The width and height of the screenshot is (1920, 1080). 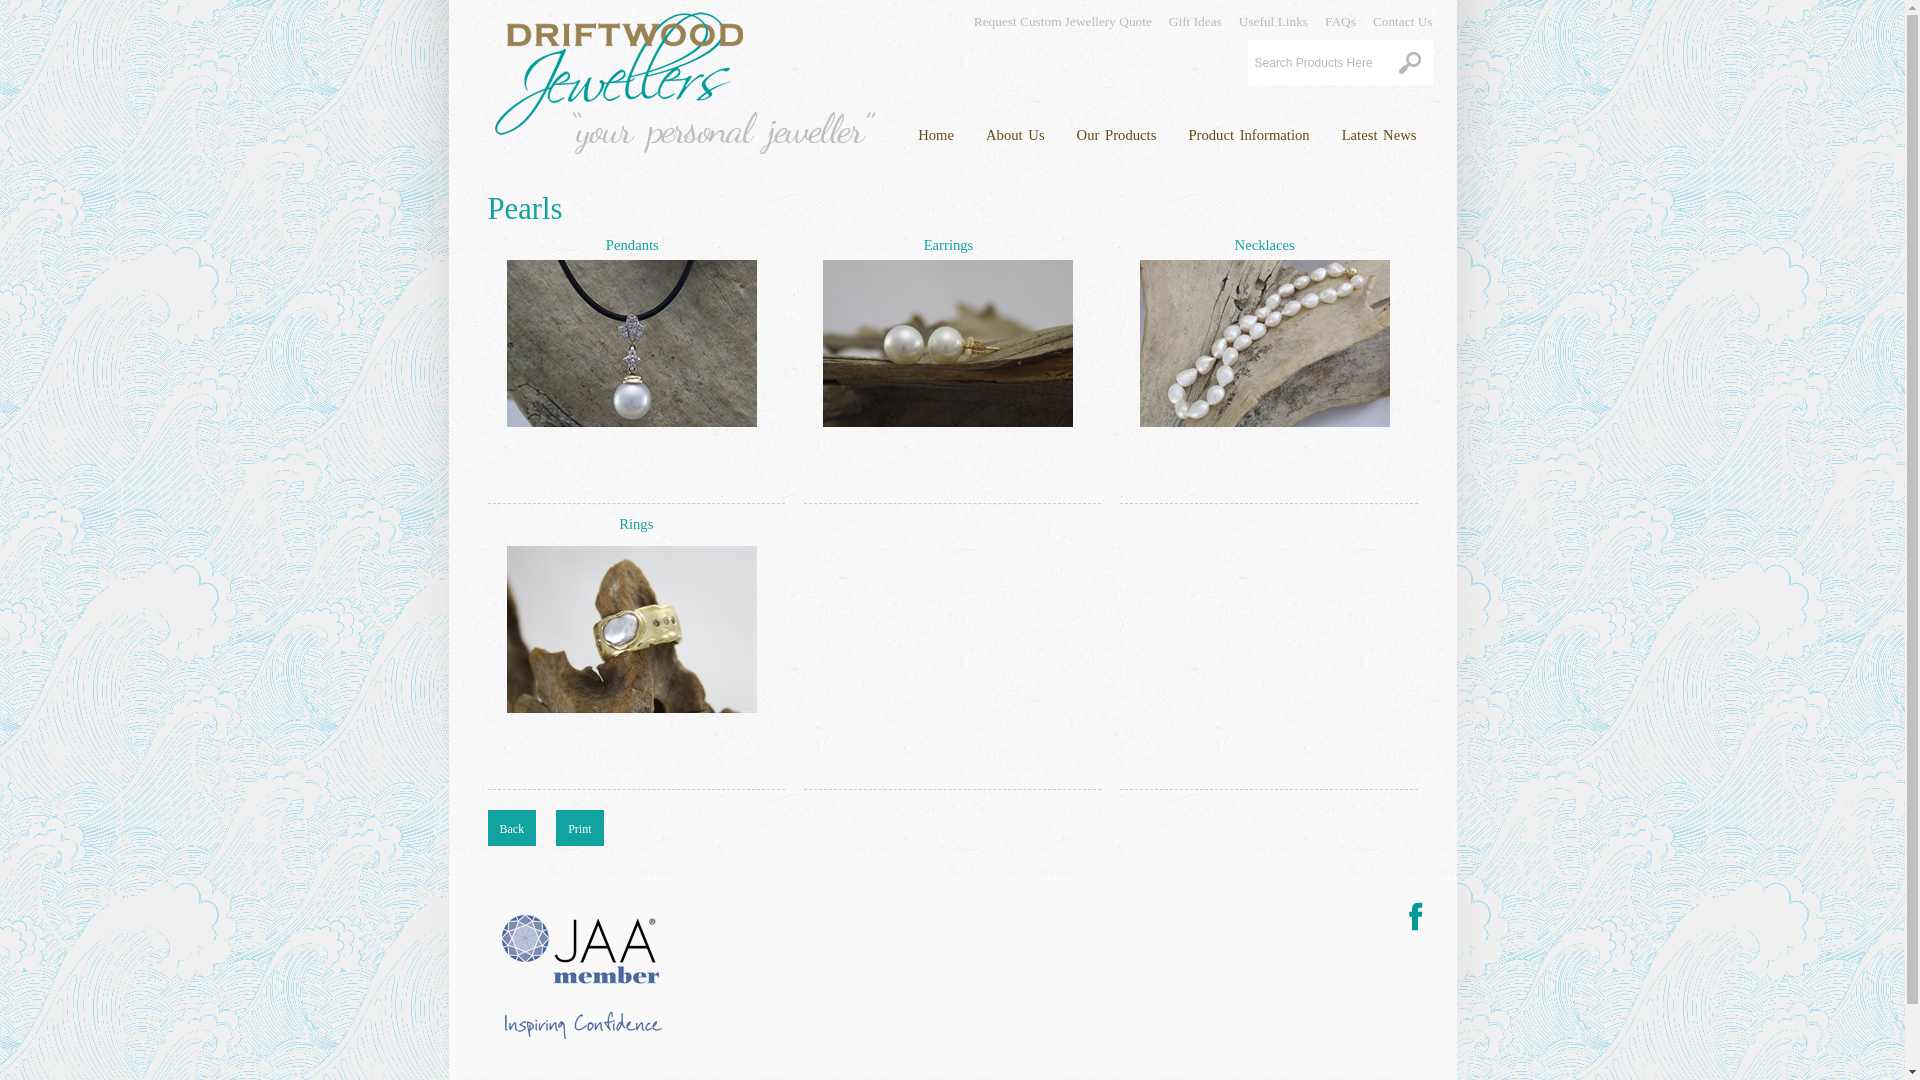 What do you see at coordinates (1265, 16) in the screenshot?
I see `Useful Links` at bounding box center [1265, 16].